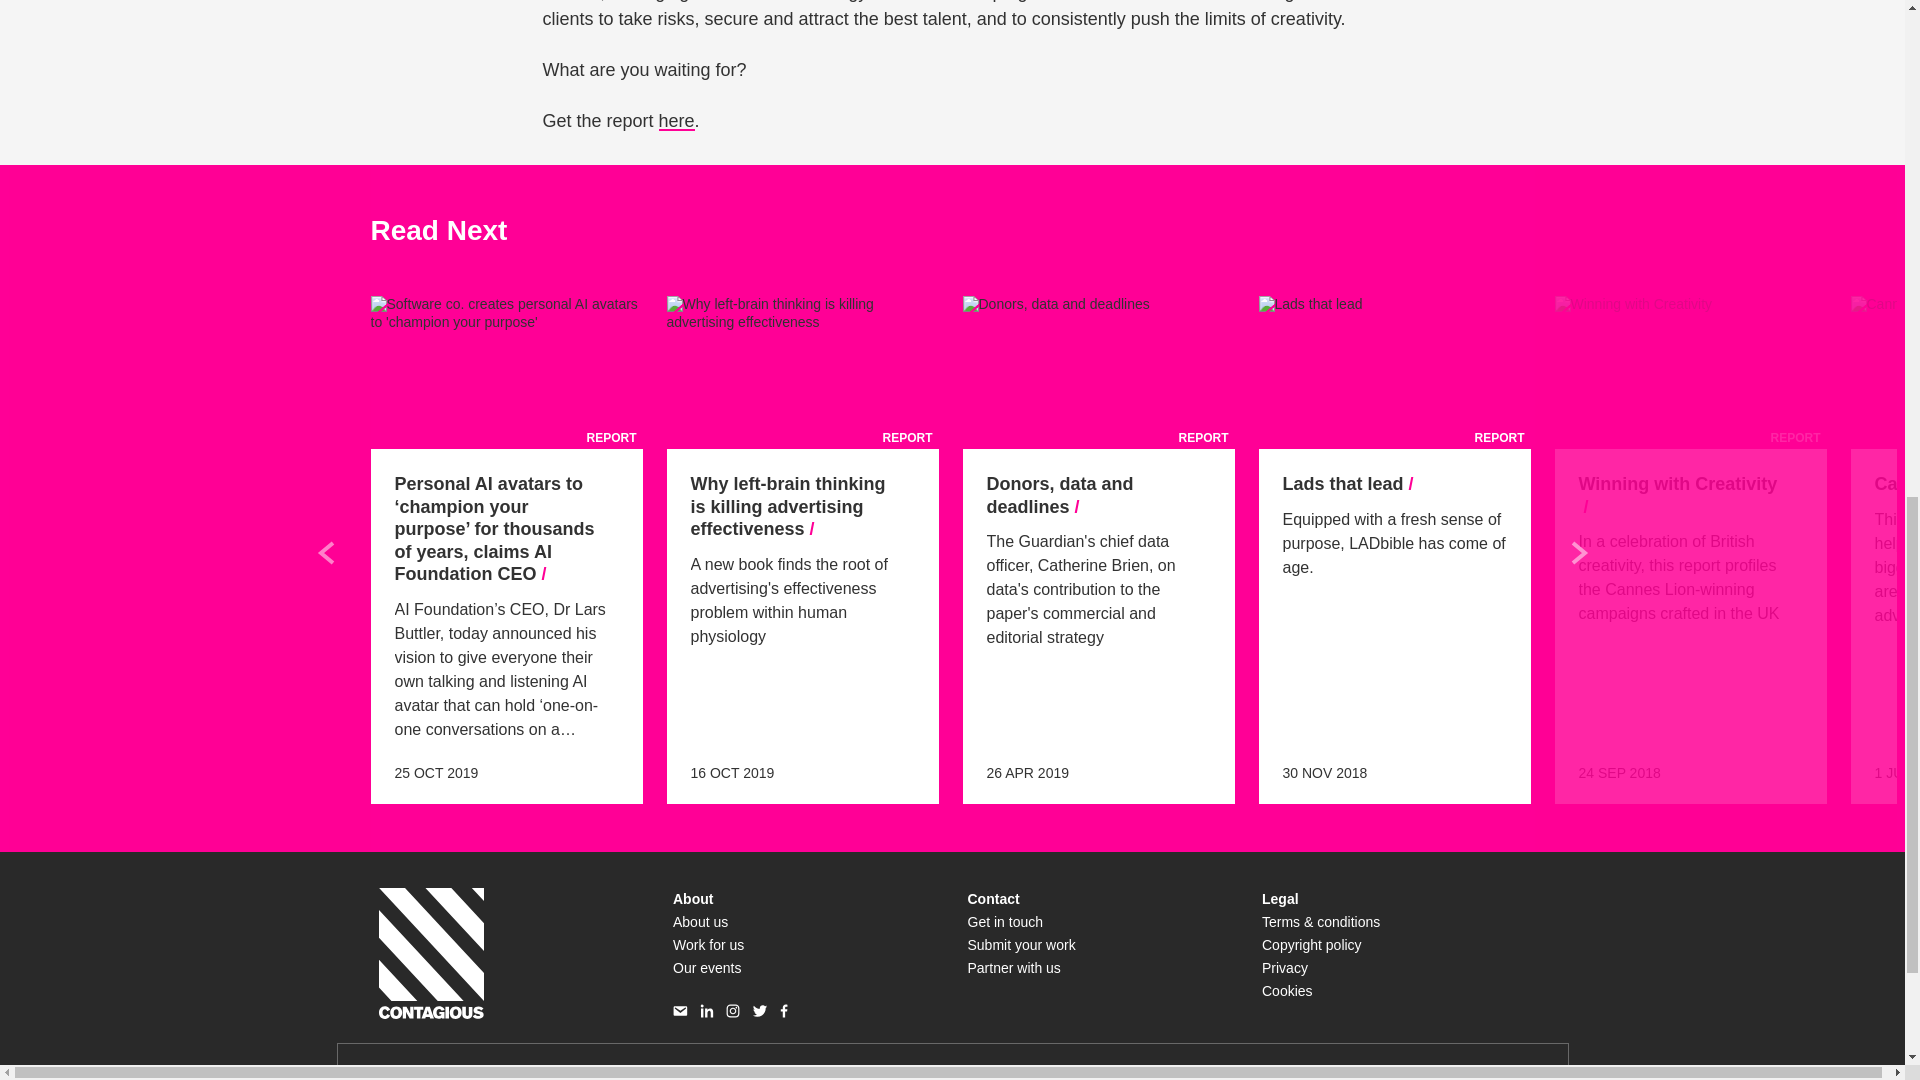 The height and width of the screenshot is (1080, 1920). Describe the element at coordinates (676, 120) in the screenshot. I see `here` at that location.